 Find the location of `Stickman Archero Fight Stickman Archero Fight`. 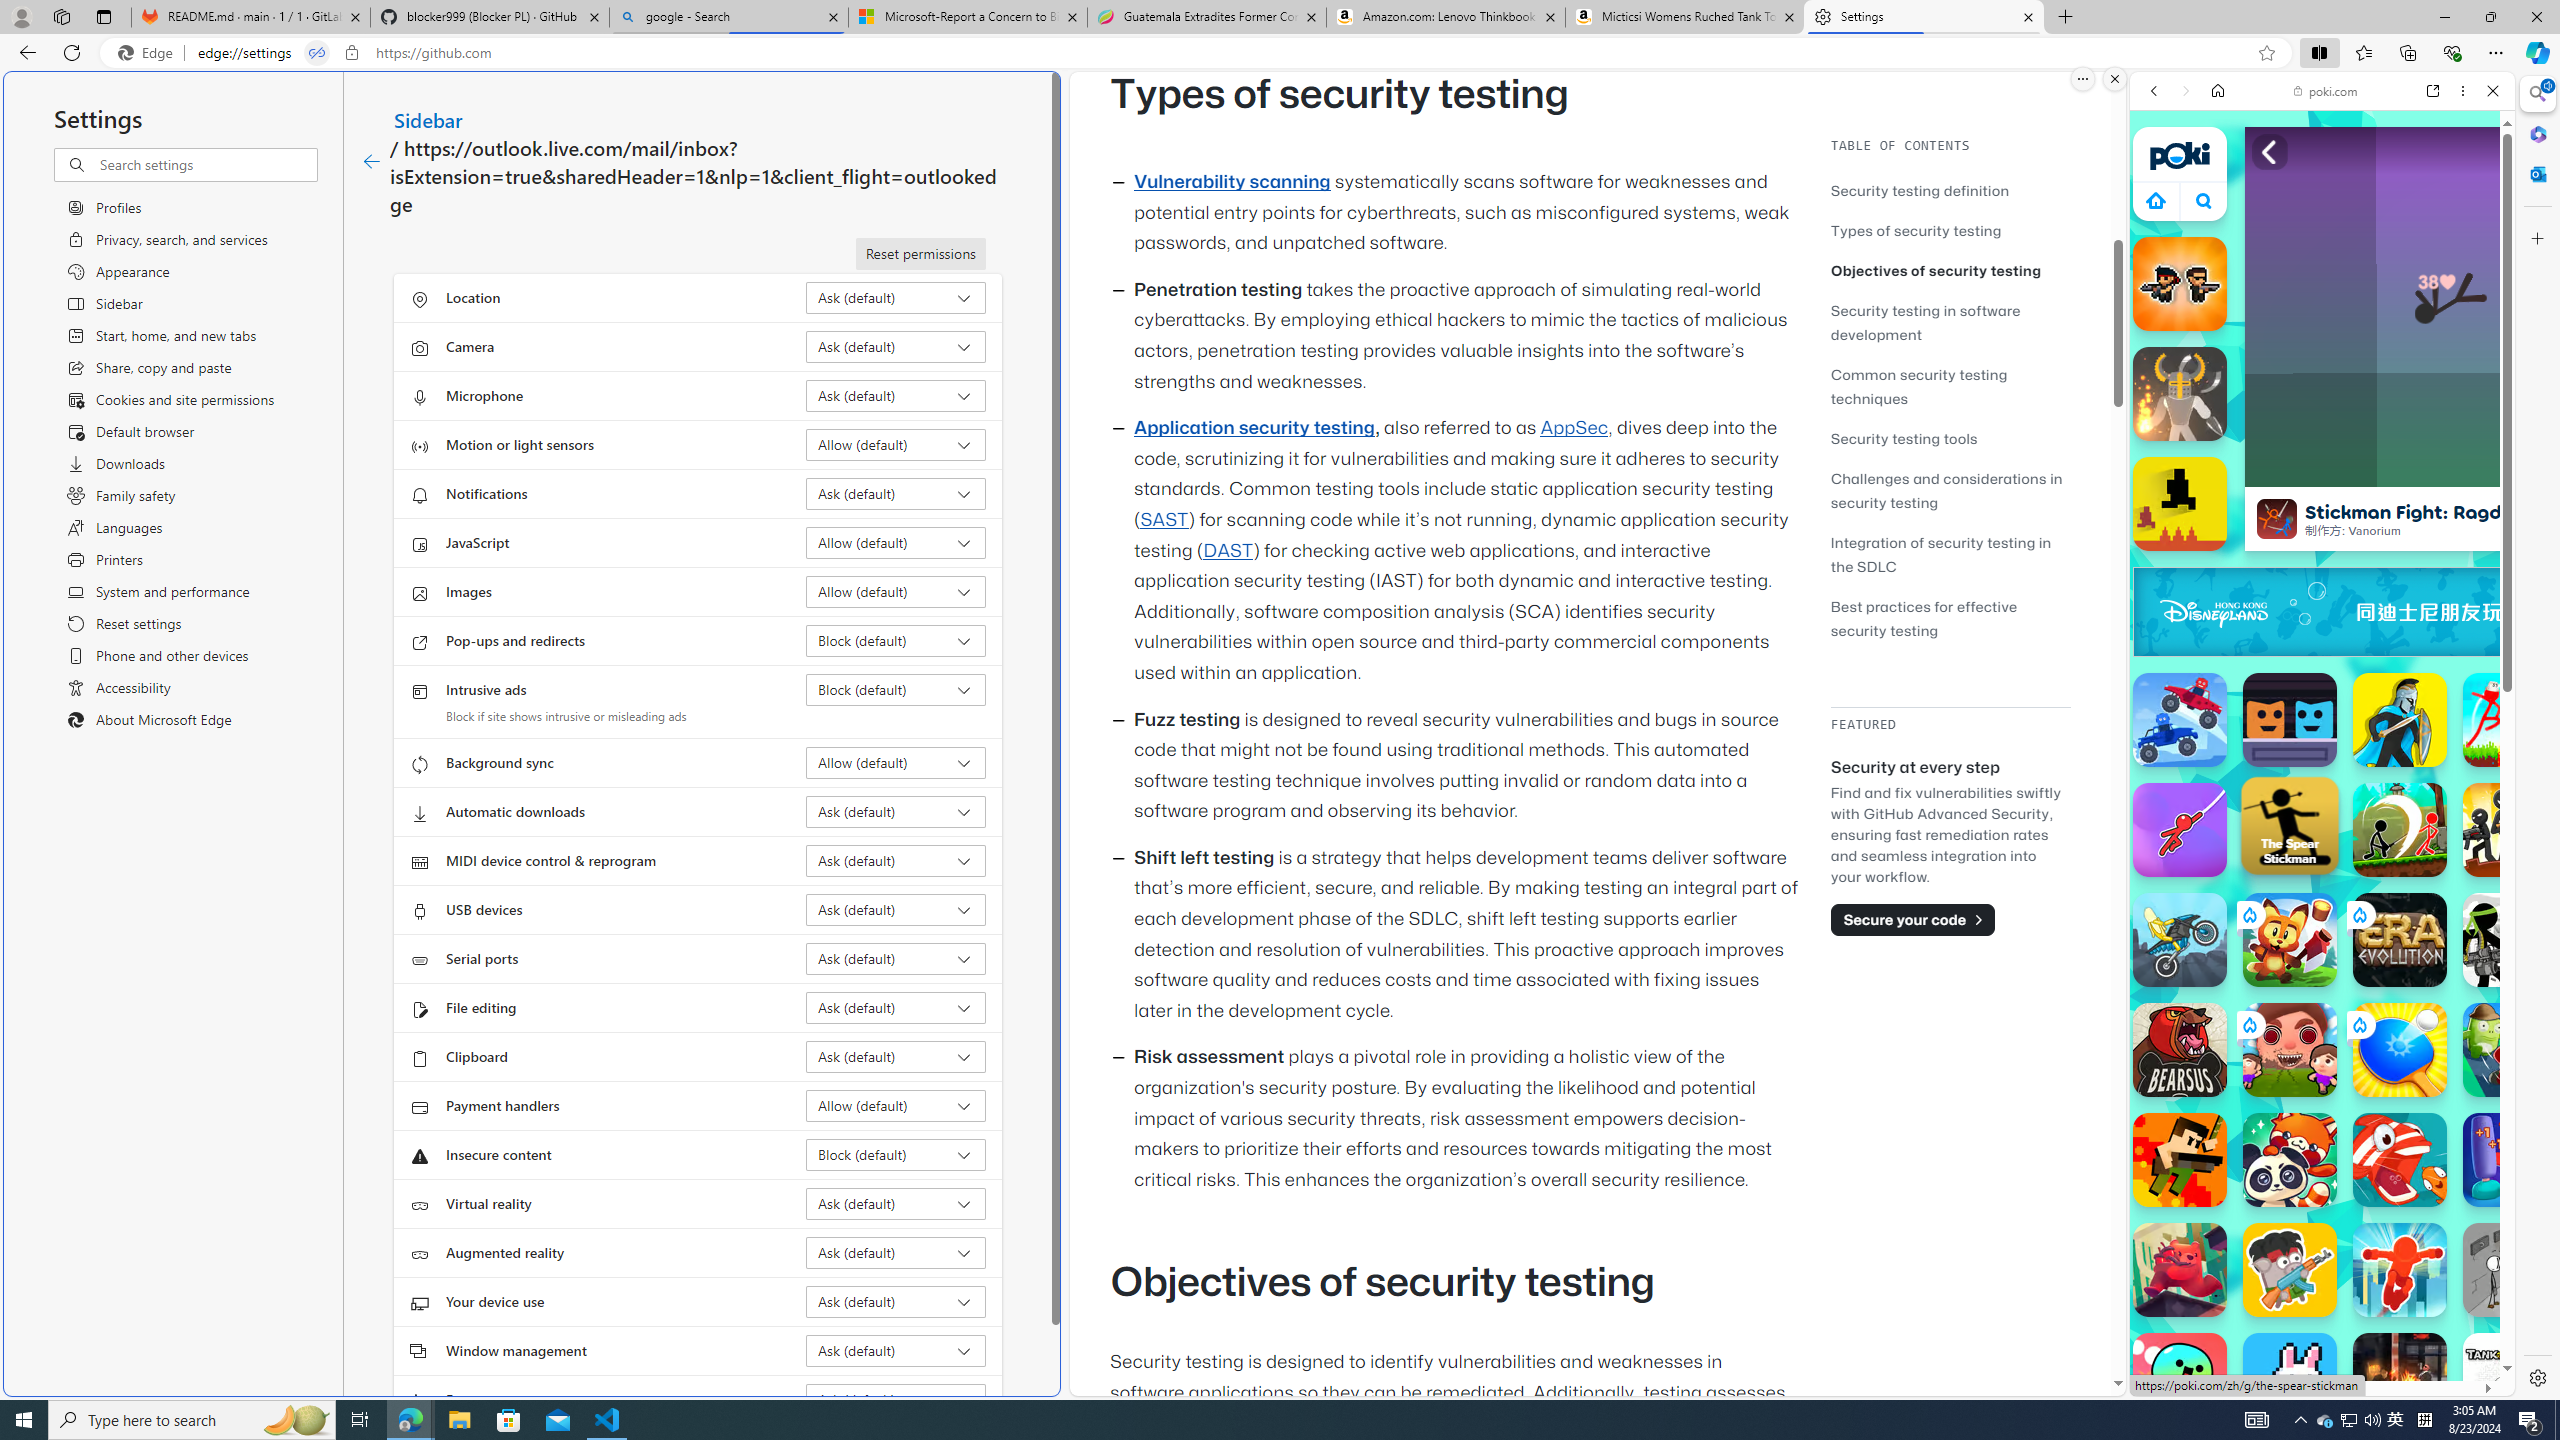

Stickman Archero Fight Stickman Archero Fight is located at coordinates (2400, 830).